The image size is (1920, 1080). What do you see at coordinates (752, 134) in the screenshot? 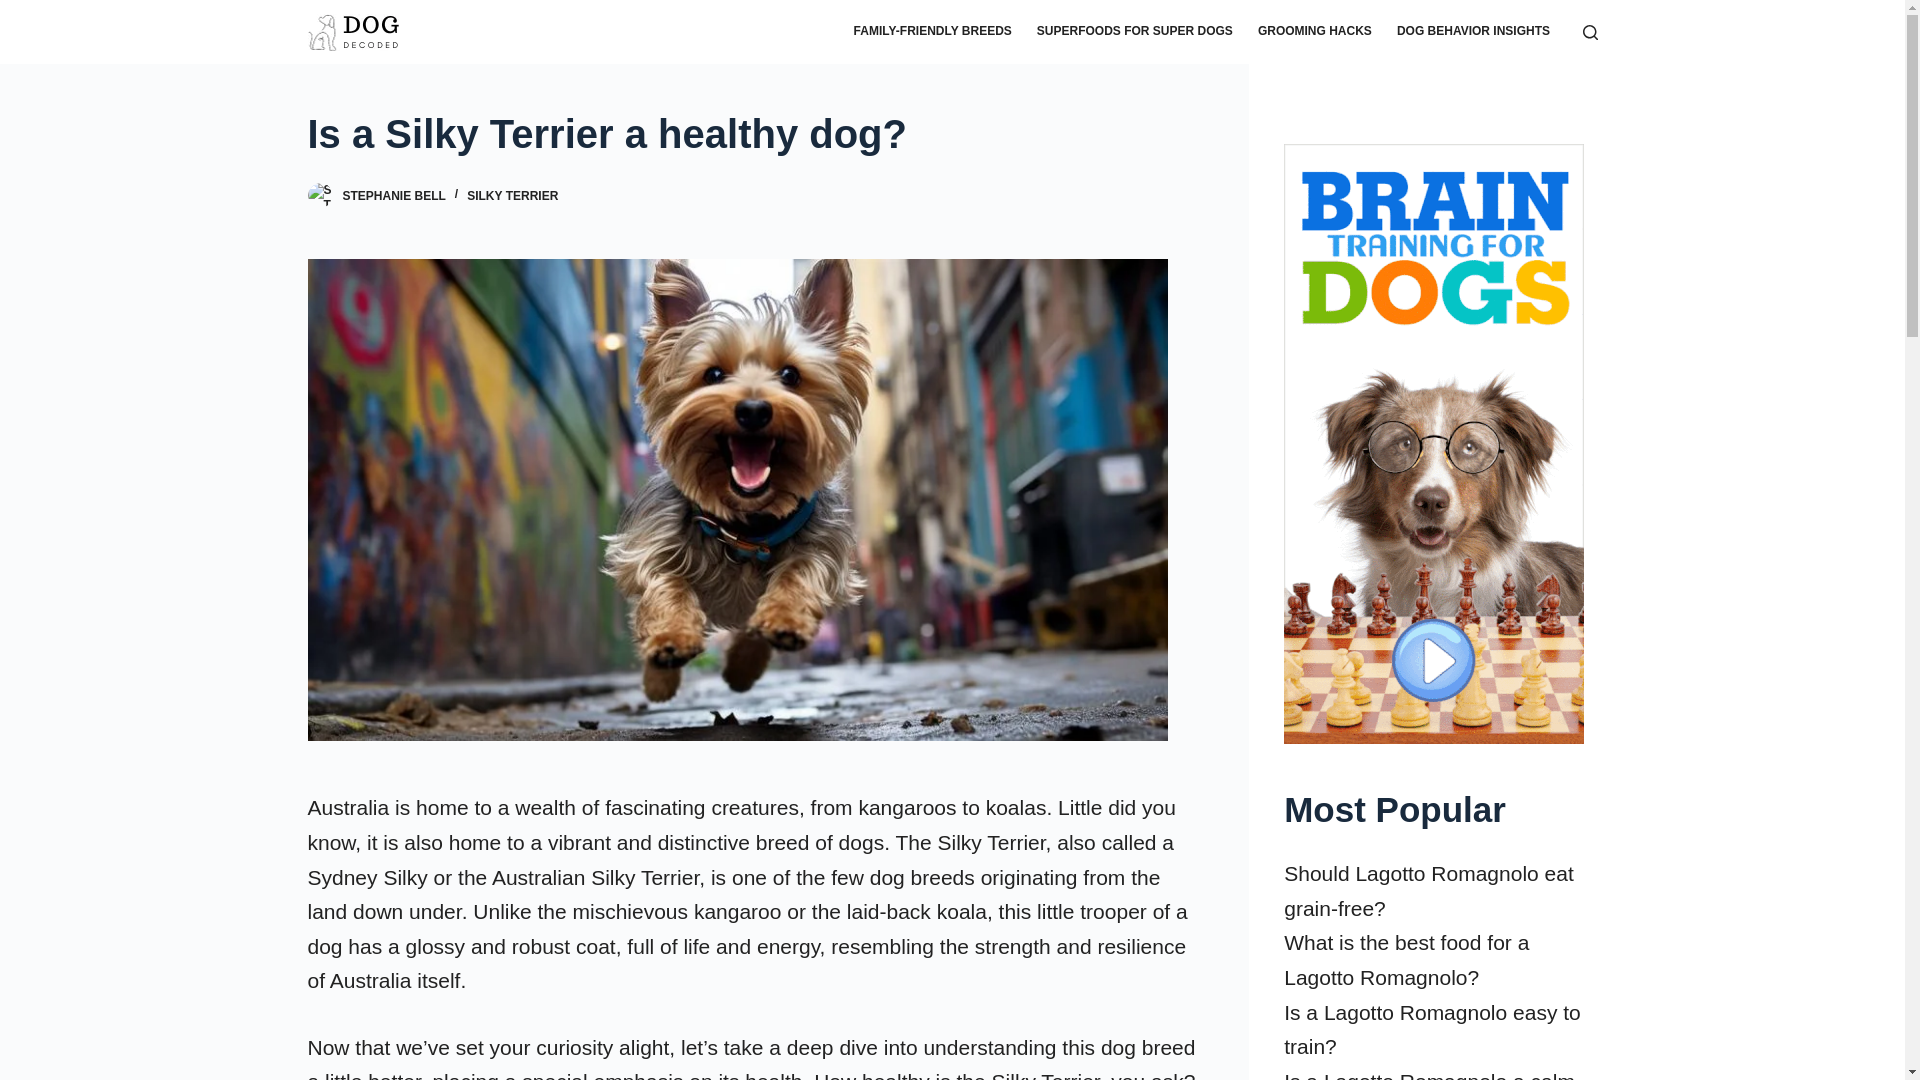
I see `Is a Silky Terrier a healthy dog?` at bounding box center [752, 134].